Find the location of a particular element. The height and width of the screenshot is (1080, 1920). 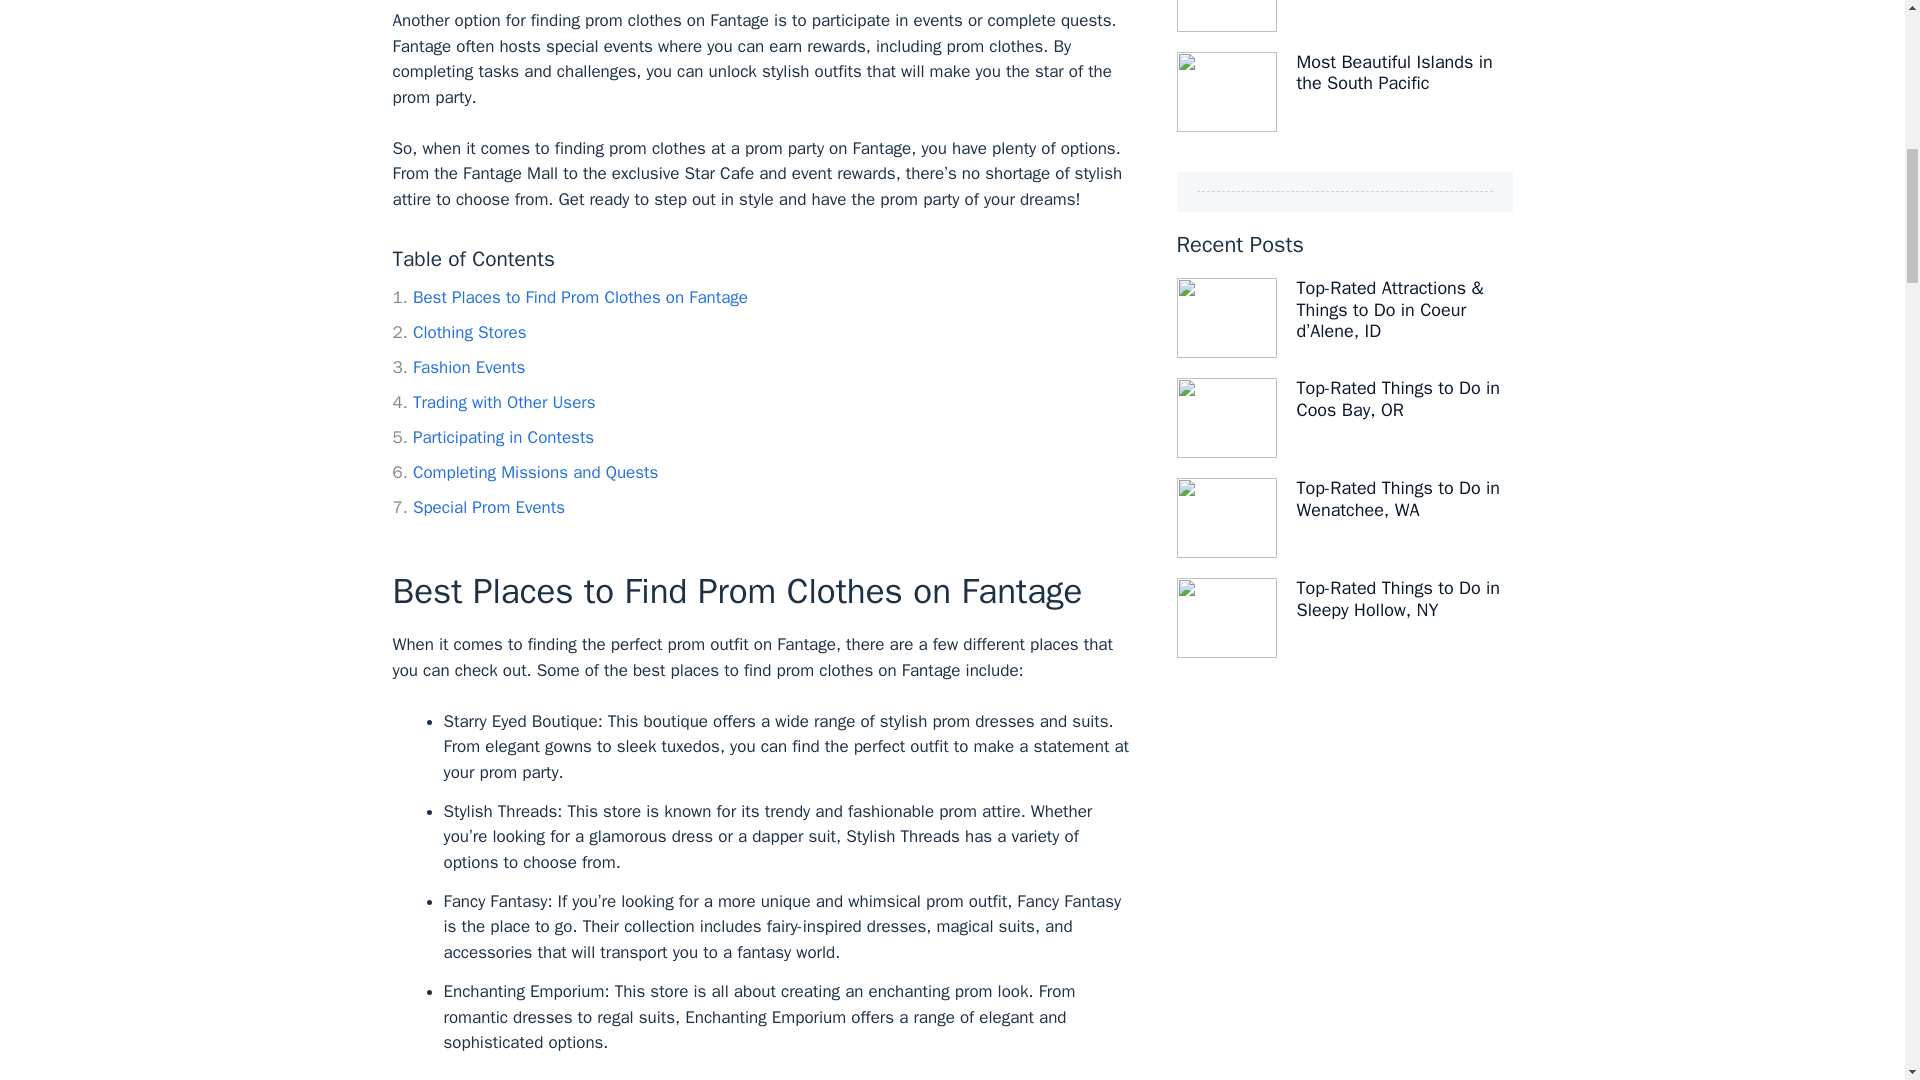

Clothing Stores is located at coordinates (458, 332).